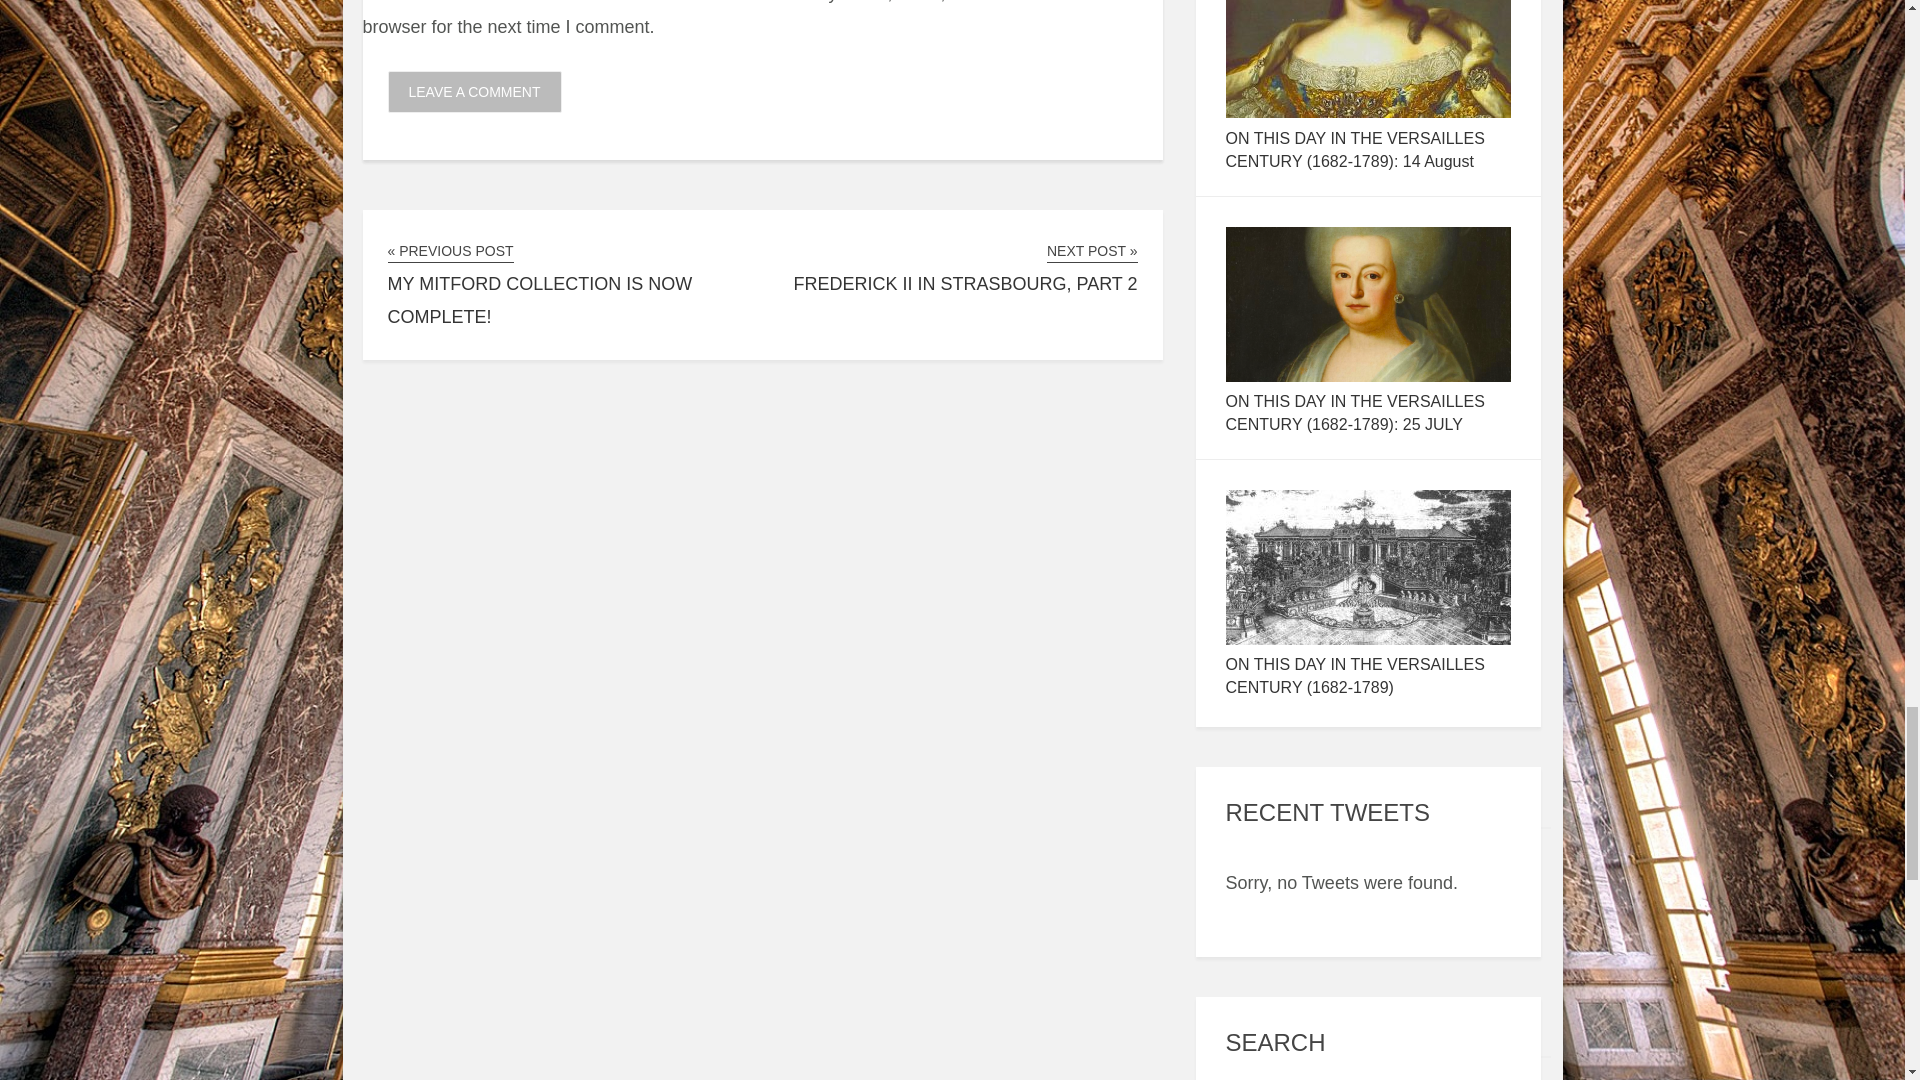 The width and height of the screenshot is (1920, 1080). What do you see at coordinates (474, 92) in the screenshot?
I see `Leave a Comment` at bounding box center [474, 92].